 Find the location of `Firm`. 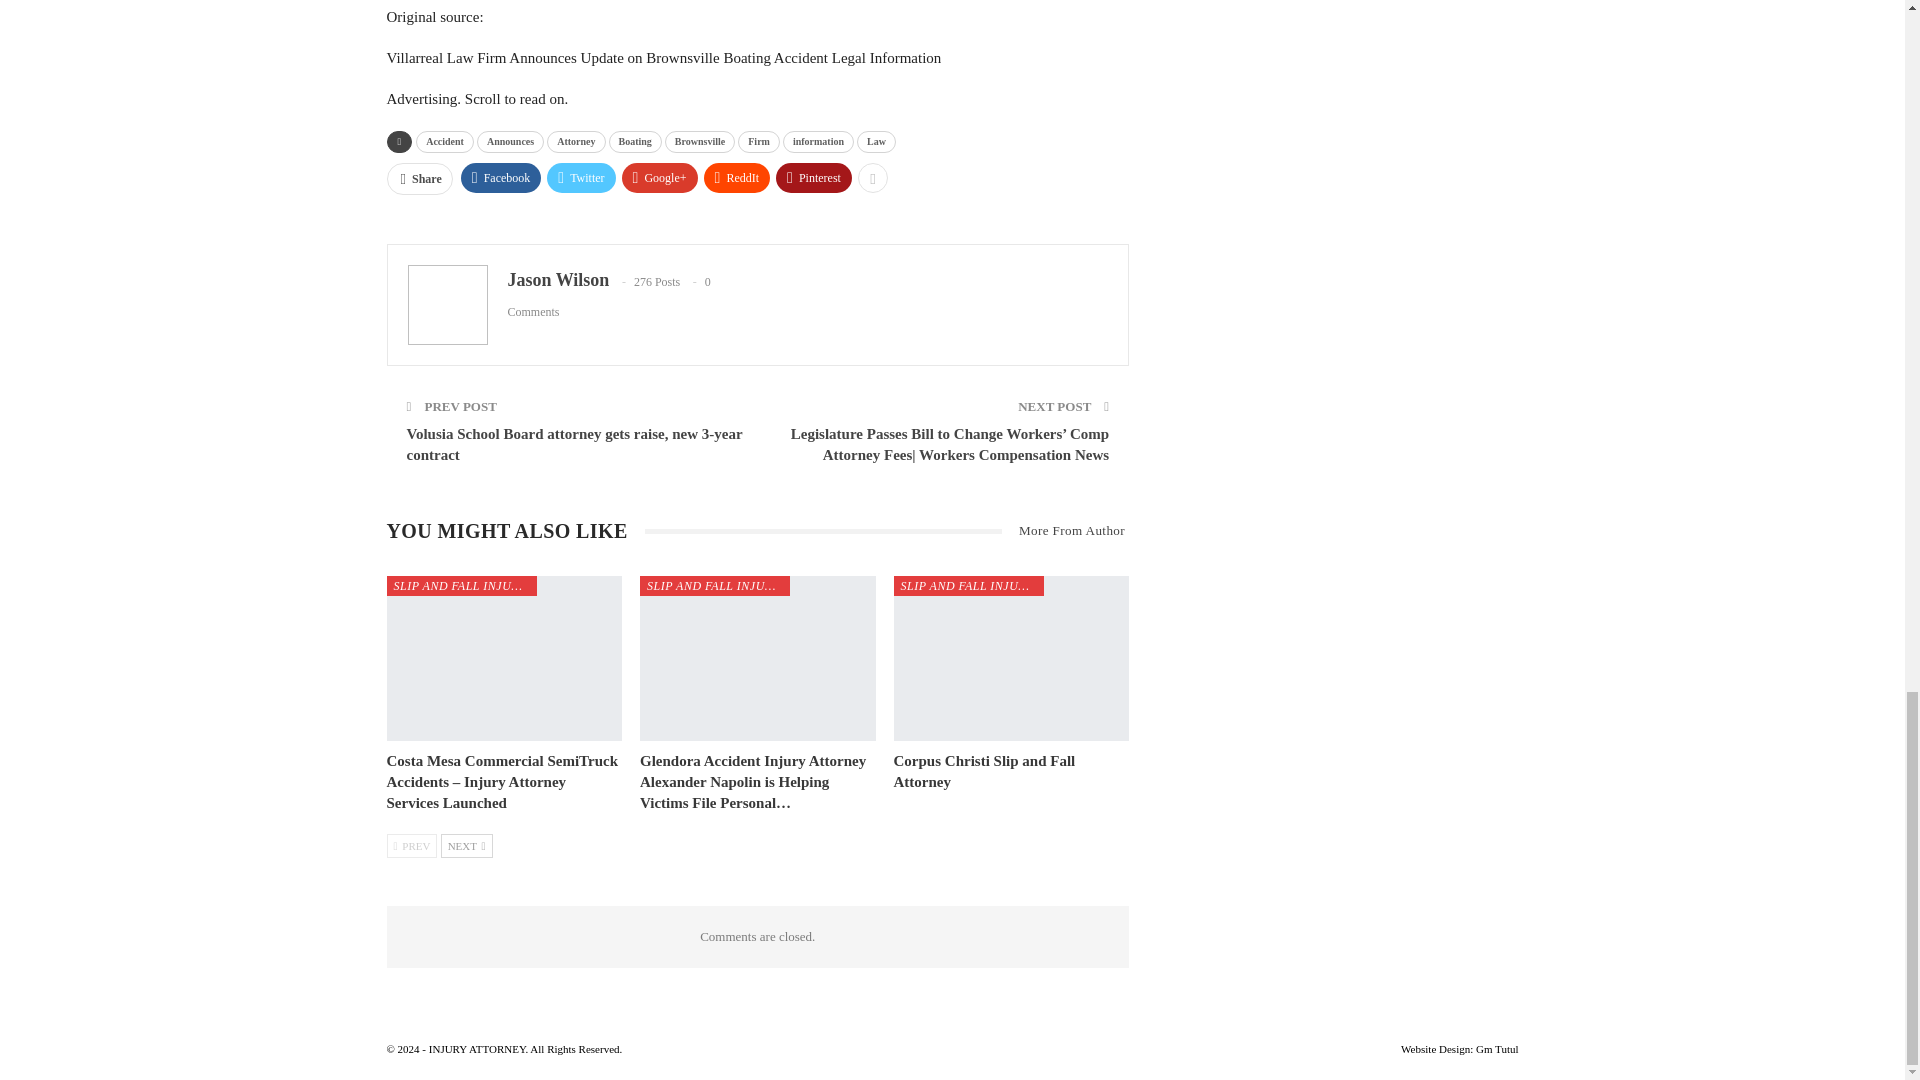

Firm is located at coordinates (758, 142).